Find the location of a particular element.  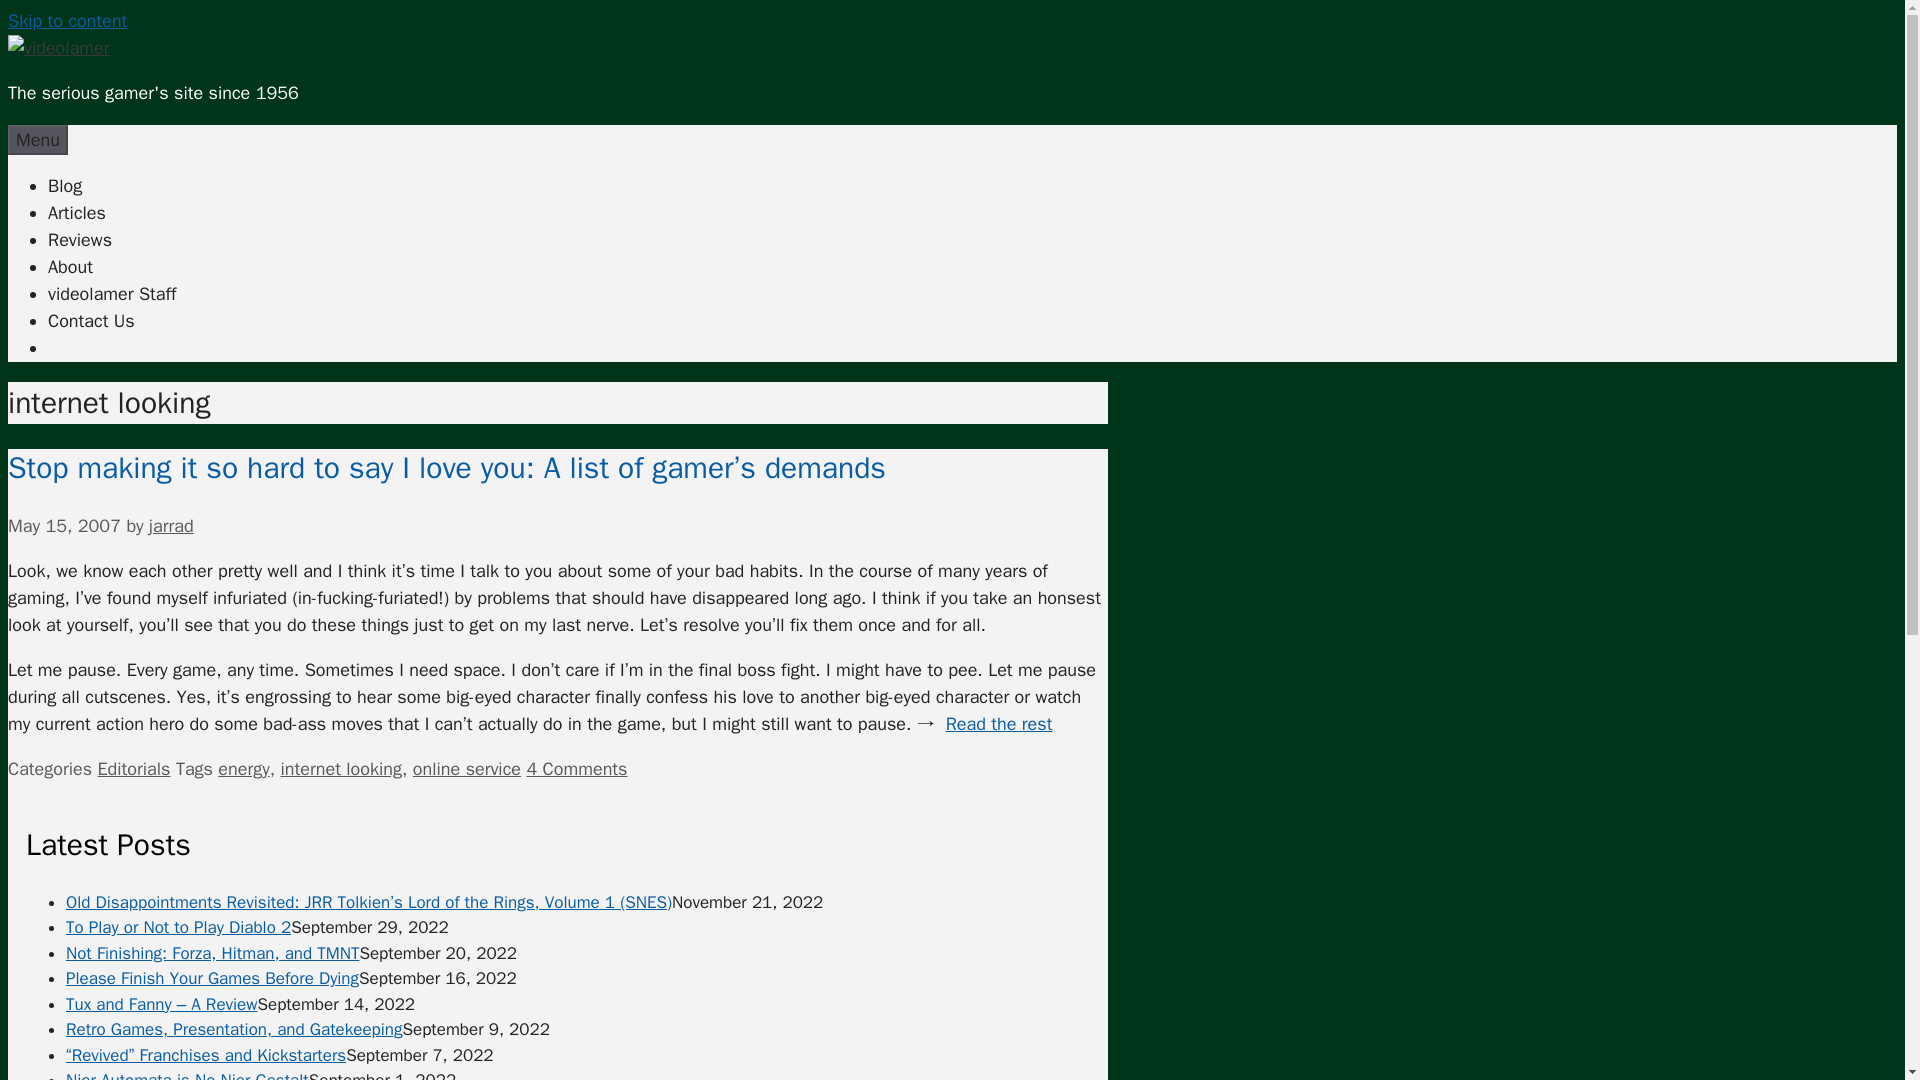

internet looking is located at coordinates (340, 768).